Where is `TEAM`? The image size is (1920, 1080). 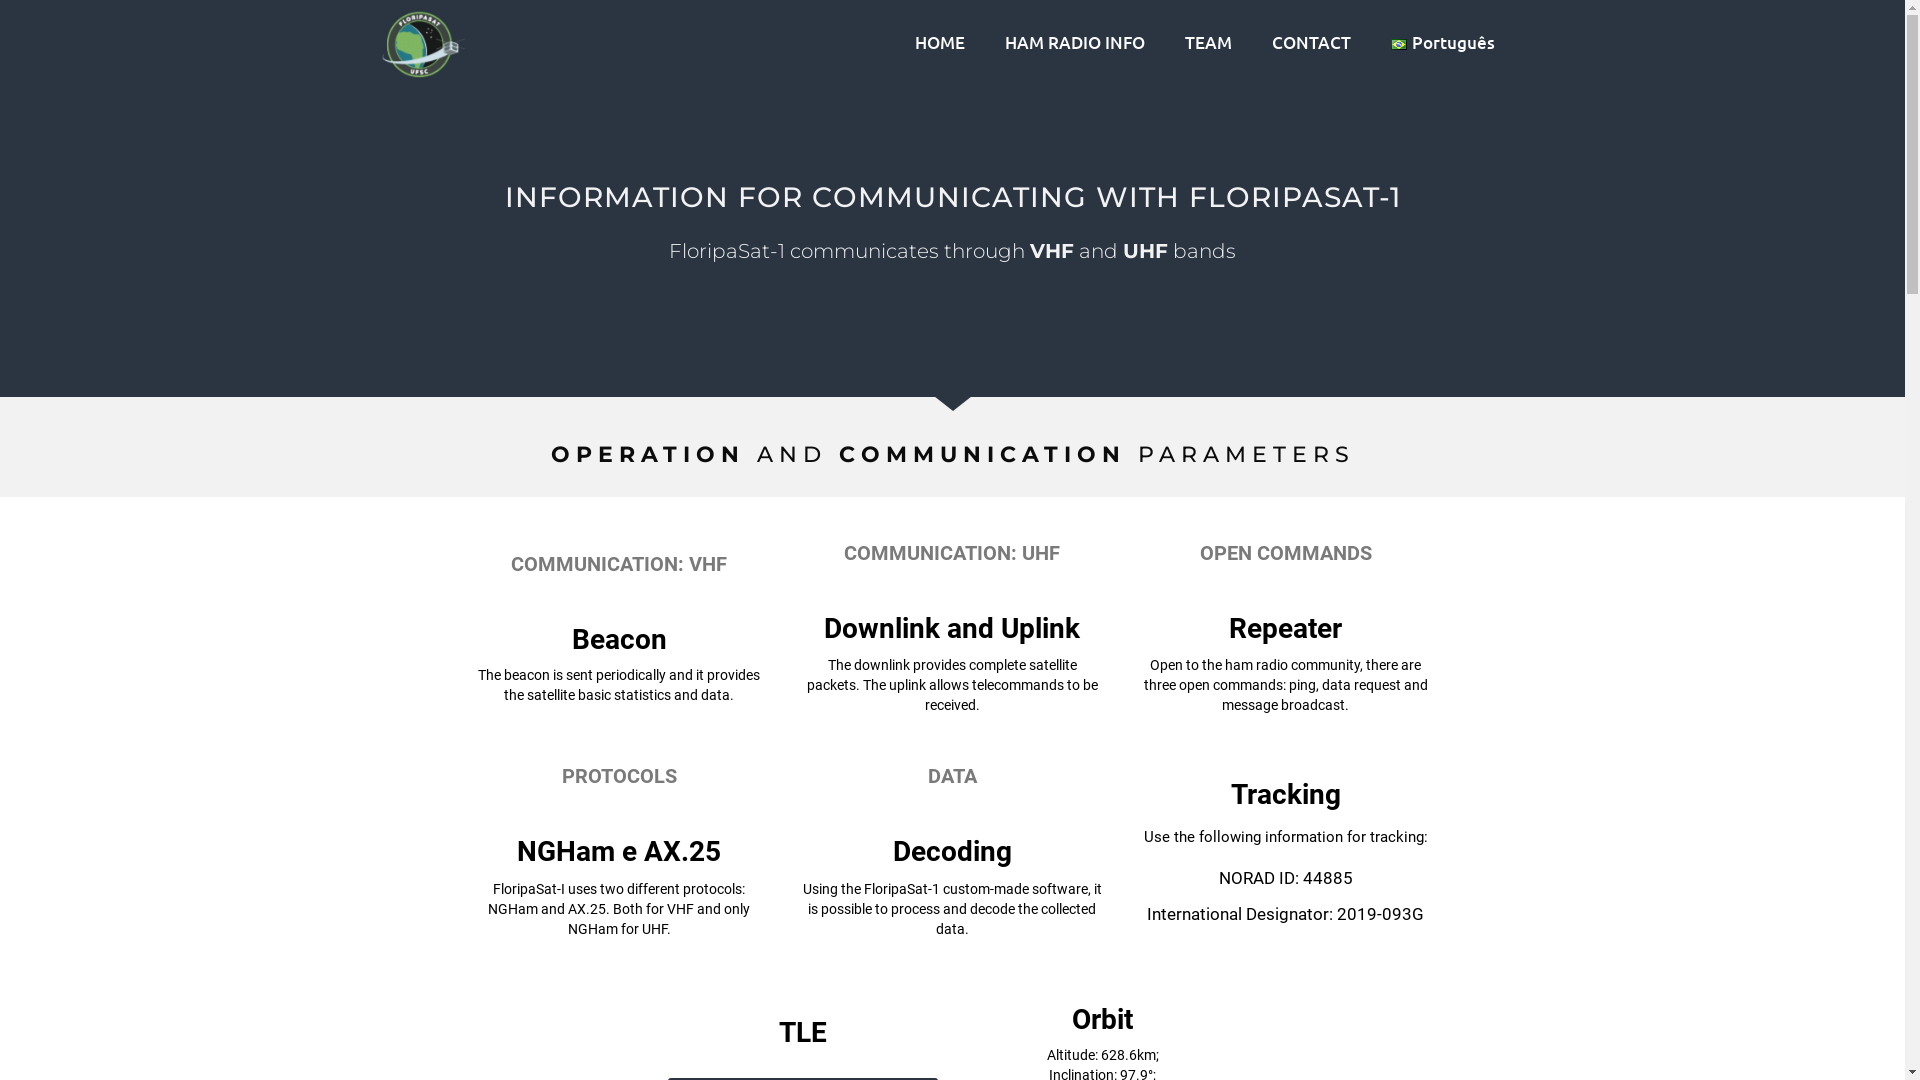 TEAM is located at coordinates (1208, 42).